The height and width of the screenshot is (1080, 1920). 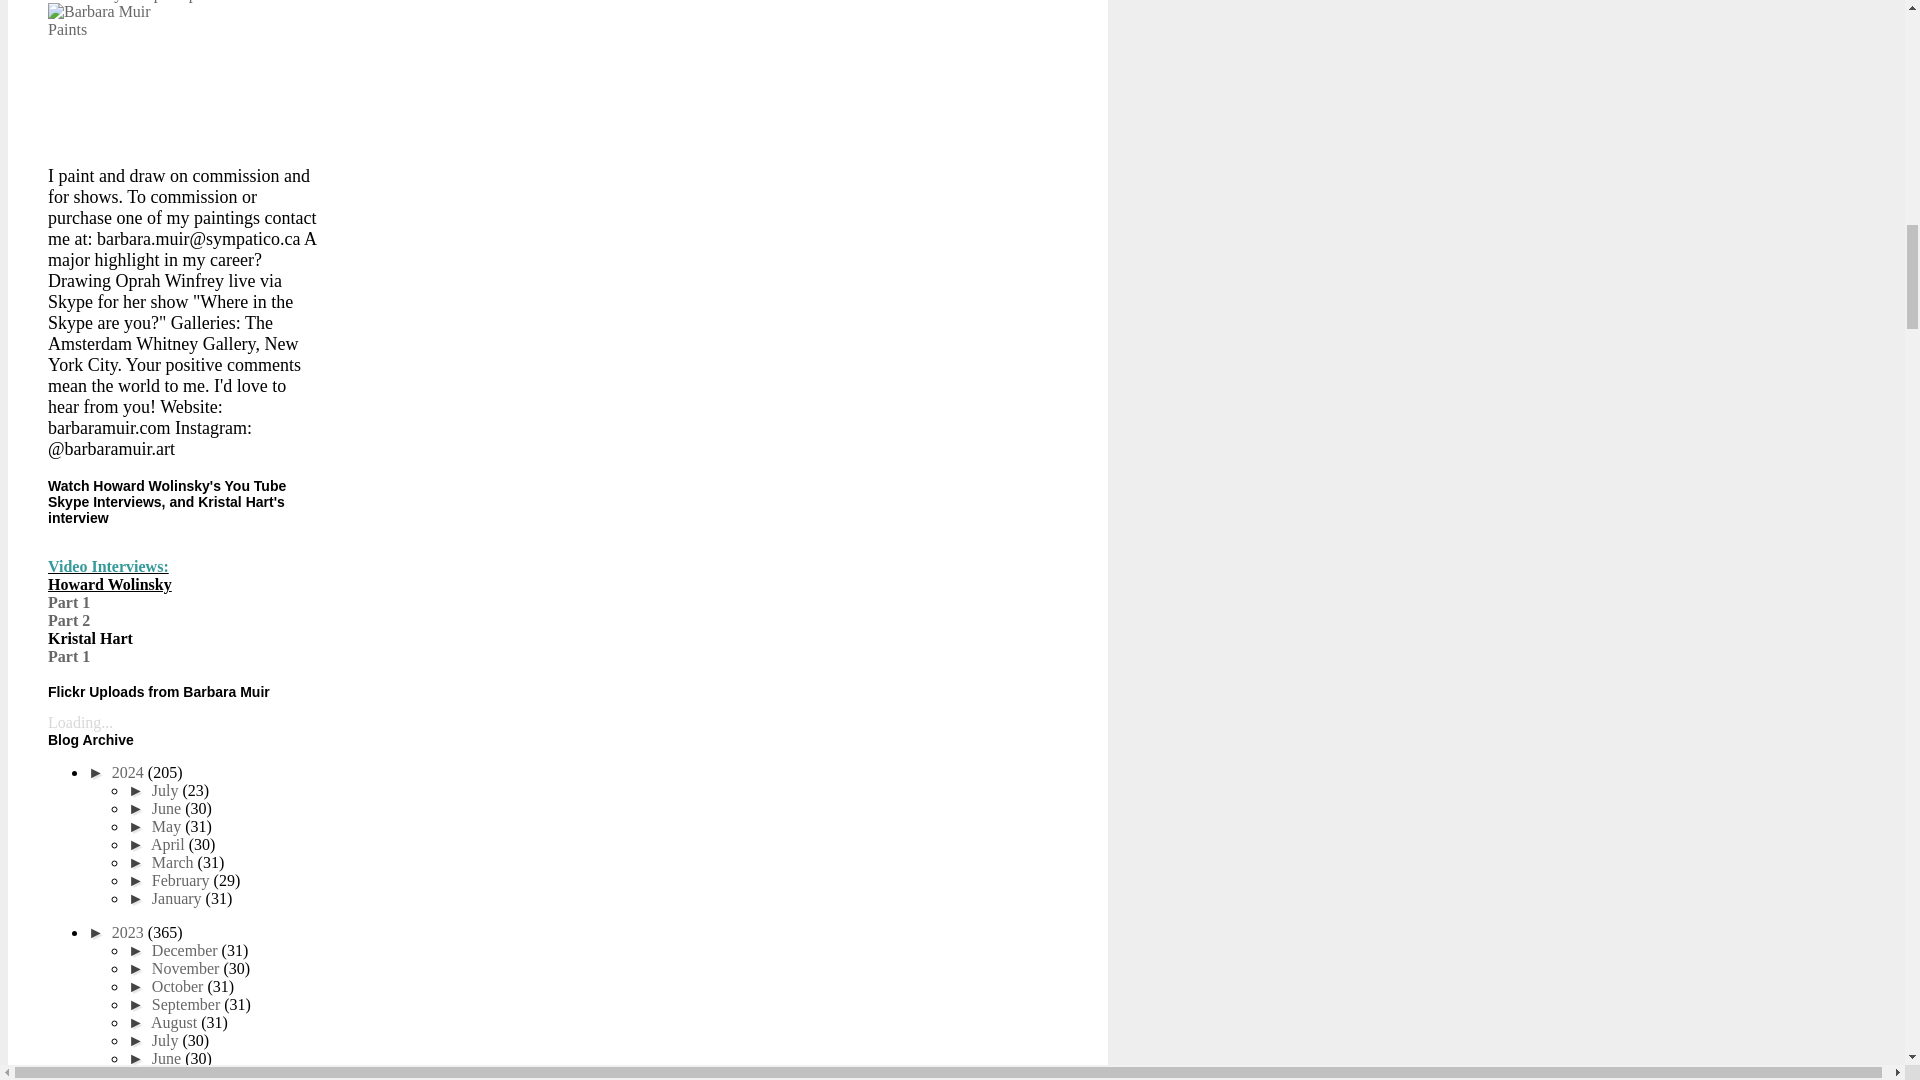 I want to click on Loading..., so click(x=80, y=722).